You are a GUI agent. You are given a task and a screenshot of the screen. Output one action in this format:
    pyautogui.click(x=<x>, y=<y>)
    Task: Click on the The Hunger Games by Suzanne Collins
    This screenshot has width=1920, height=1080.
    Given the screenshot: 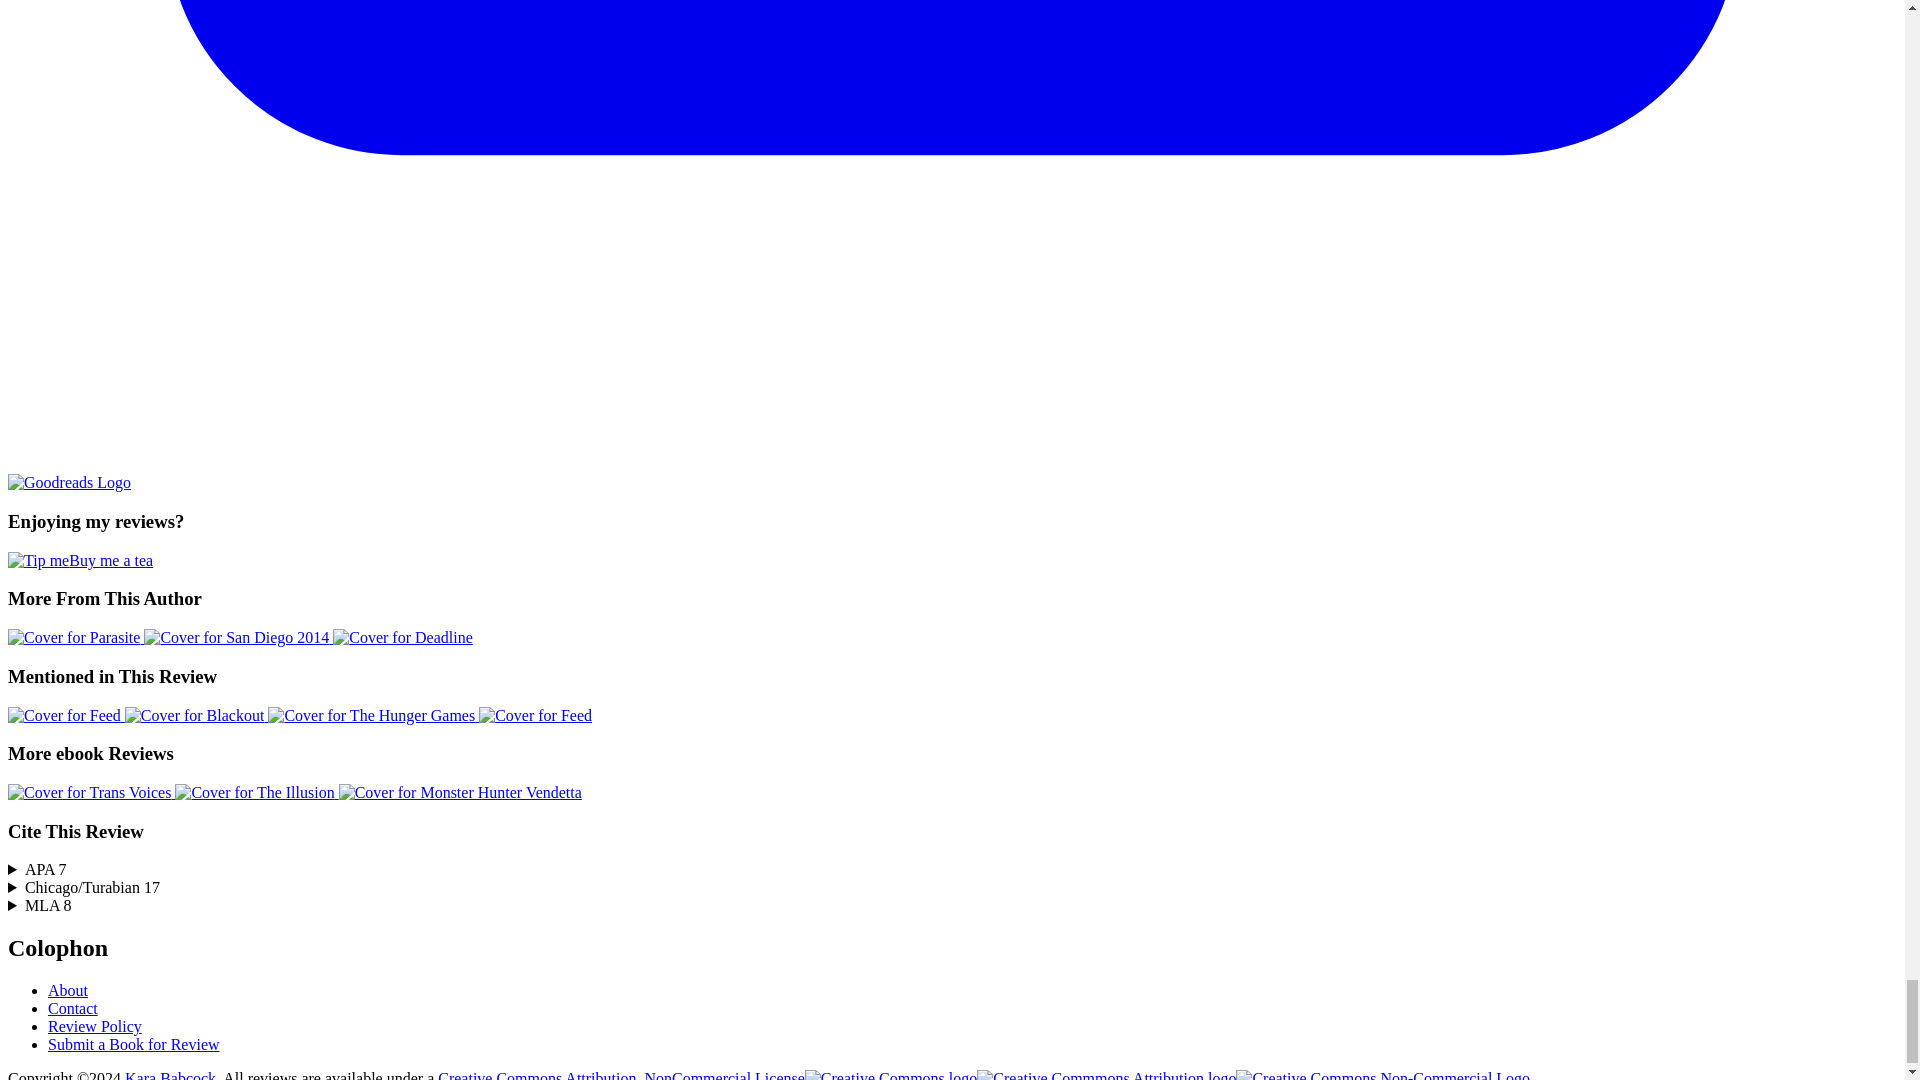 What is the action you would take?
    pyautogui.click(x=373, y=715)
    